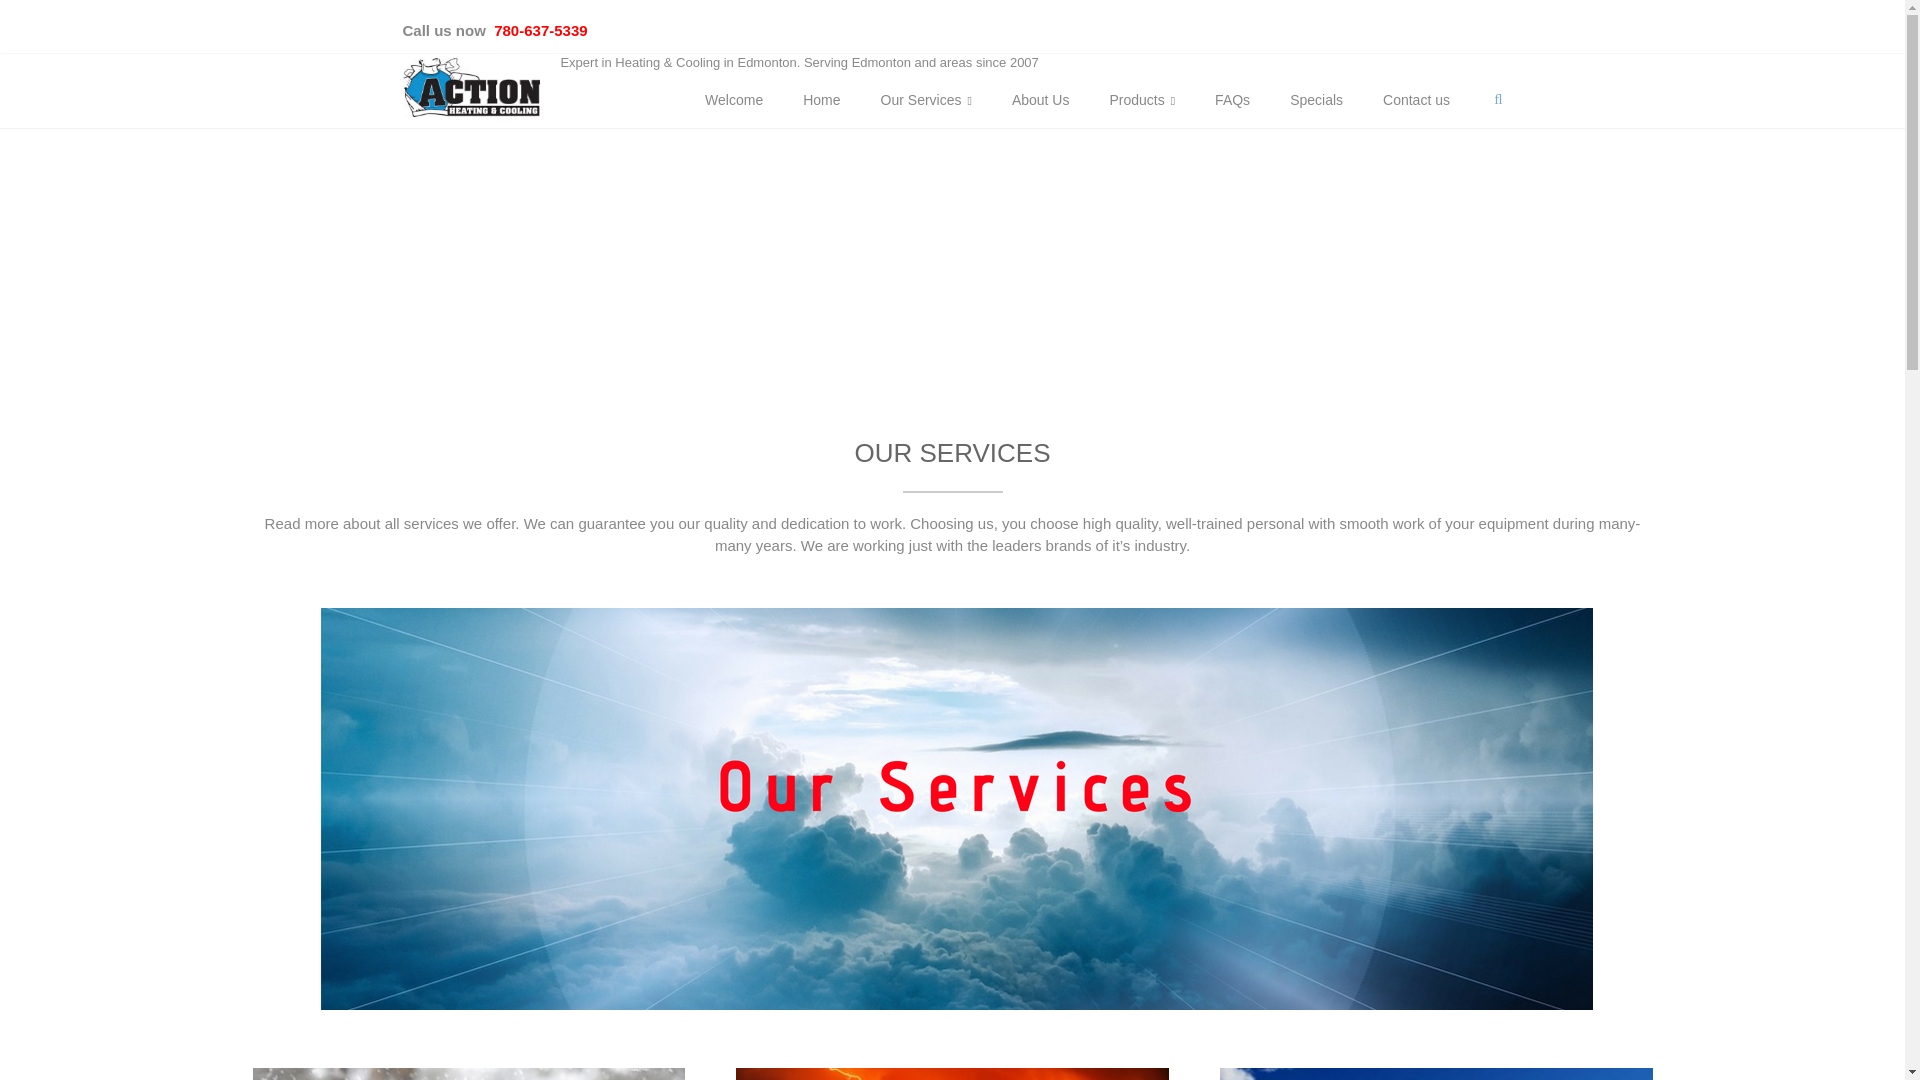 The image size is (1920, 1080). I want to click on Other, so click(1436, 1075).